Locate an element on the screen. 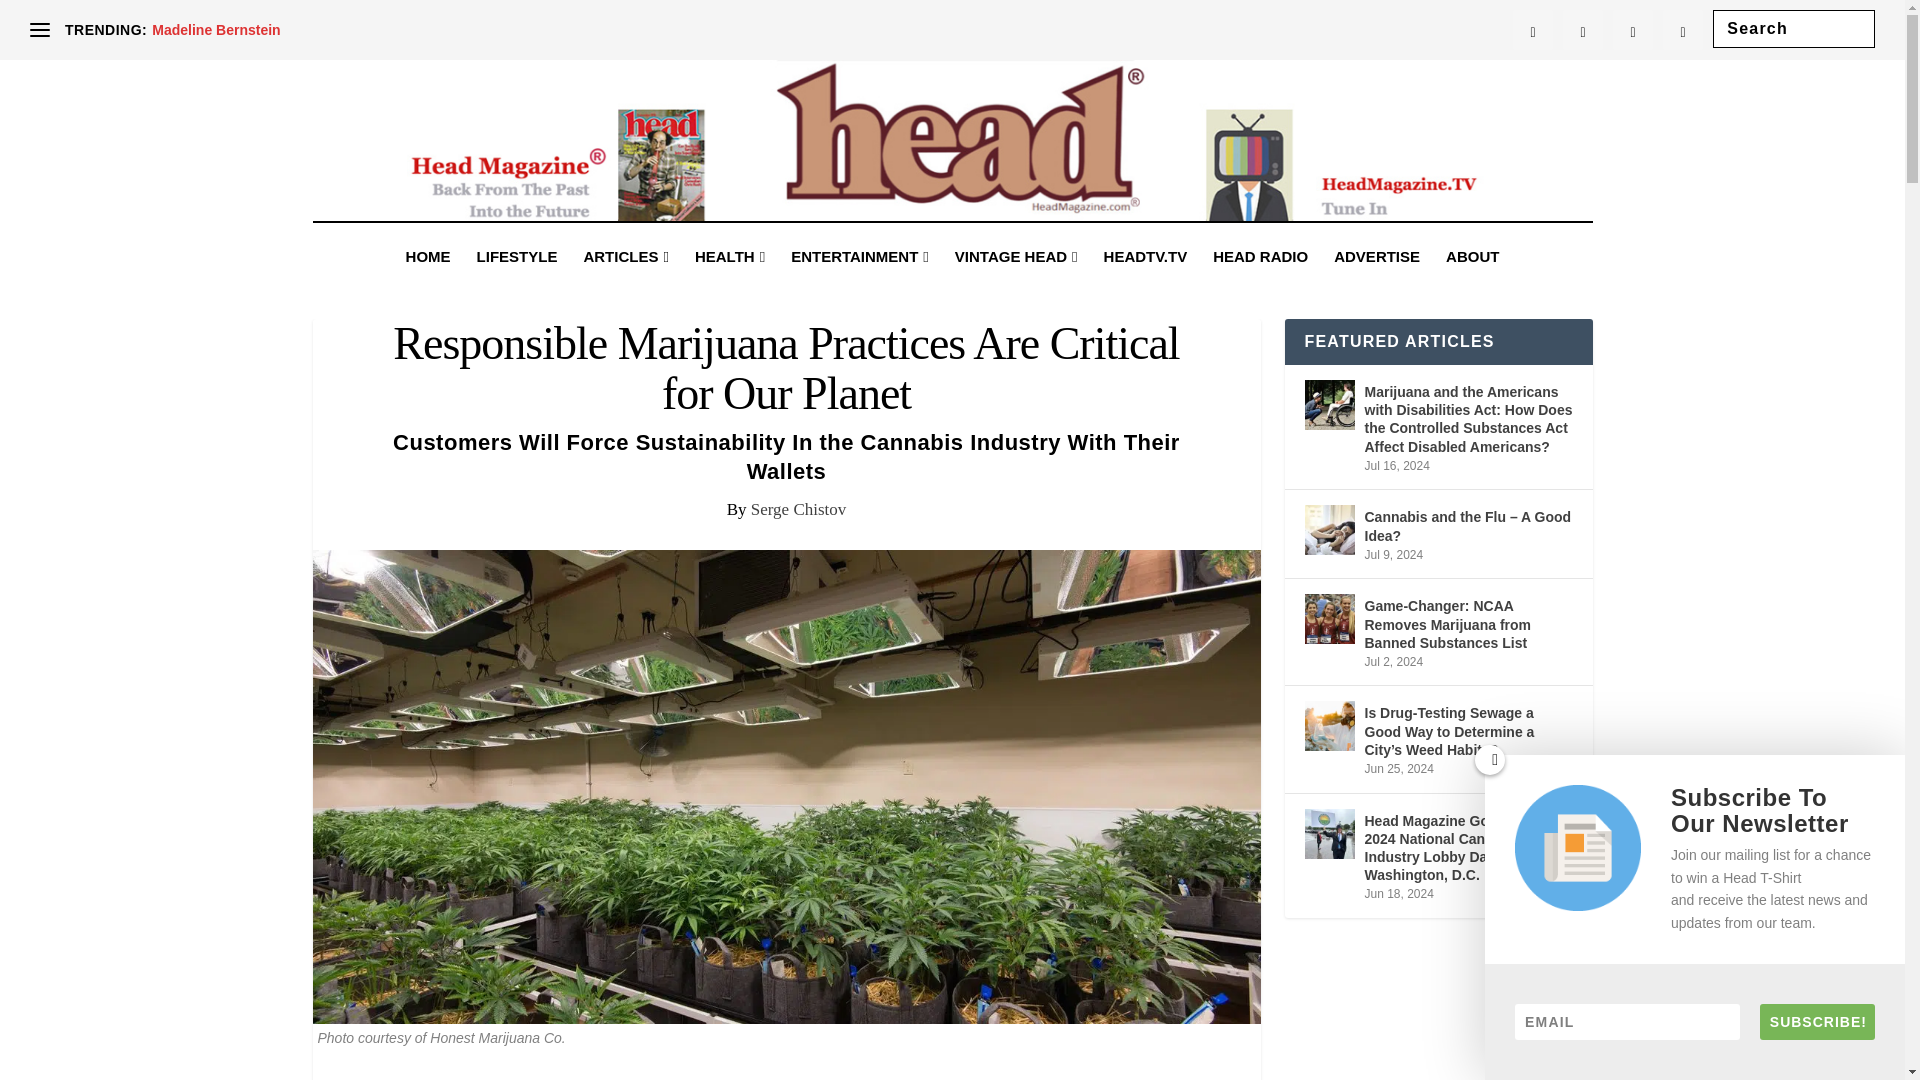  HEALTH is located at coordinates (730, 284).